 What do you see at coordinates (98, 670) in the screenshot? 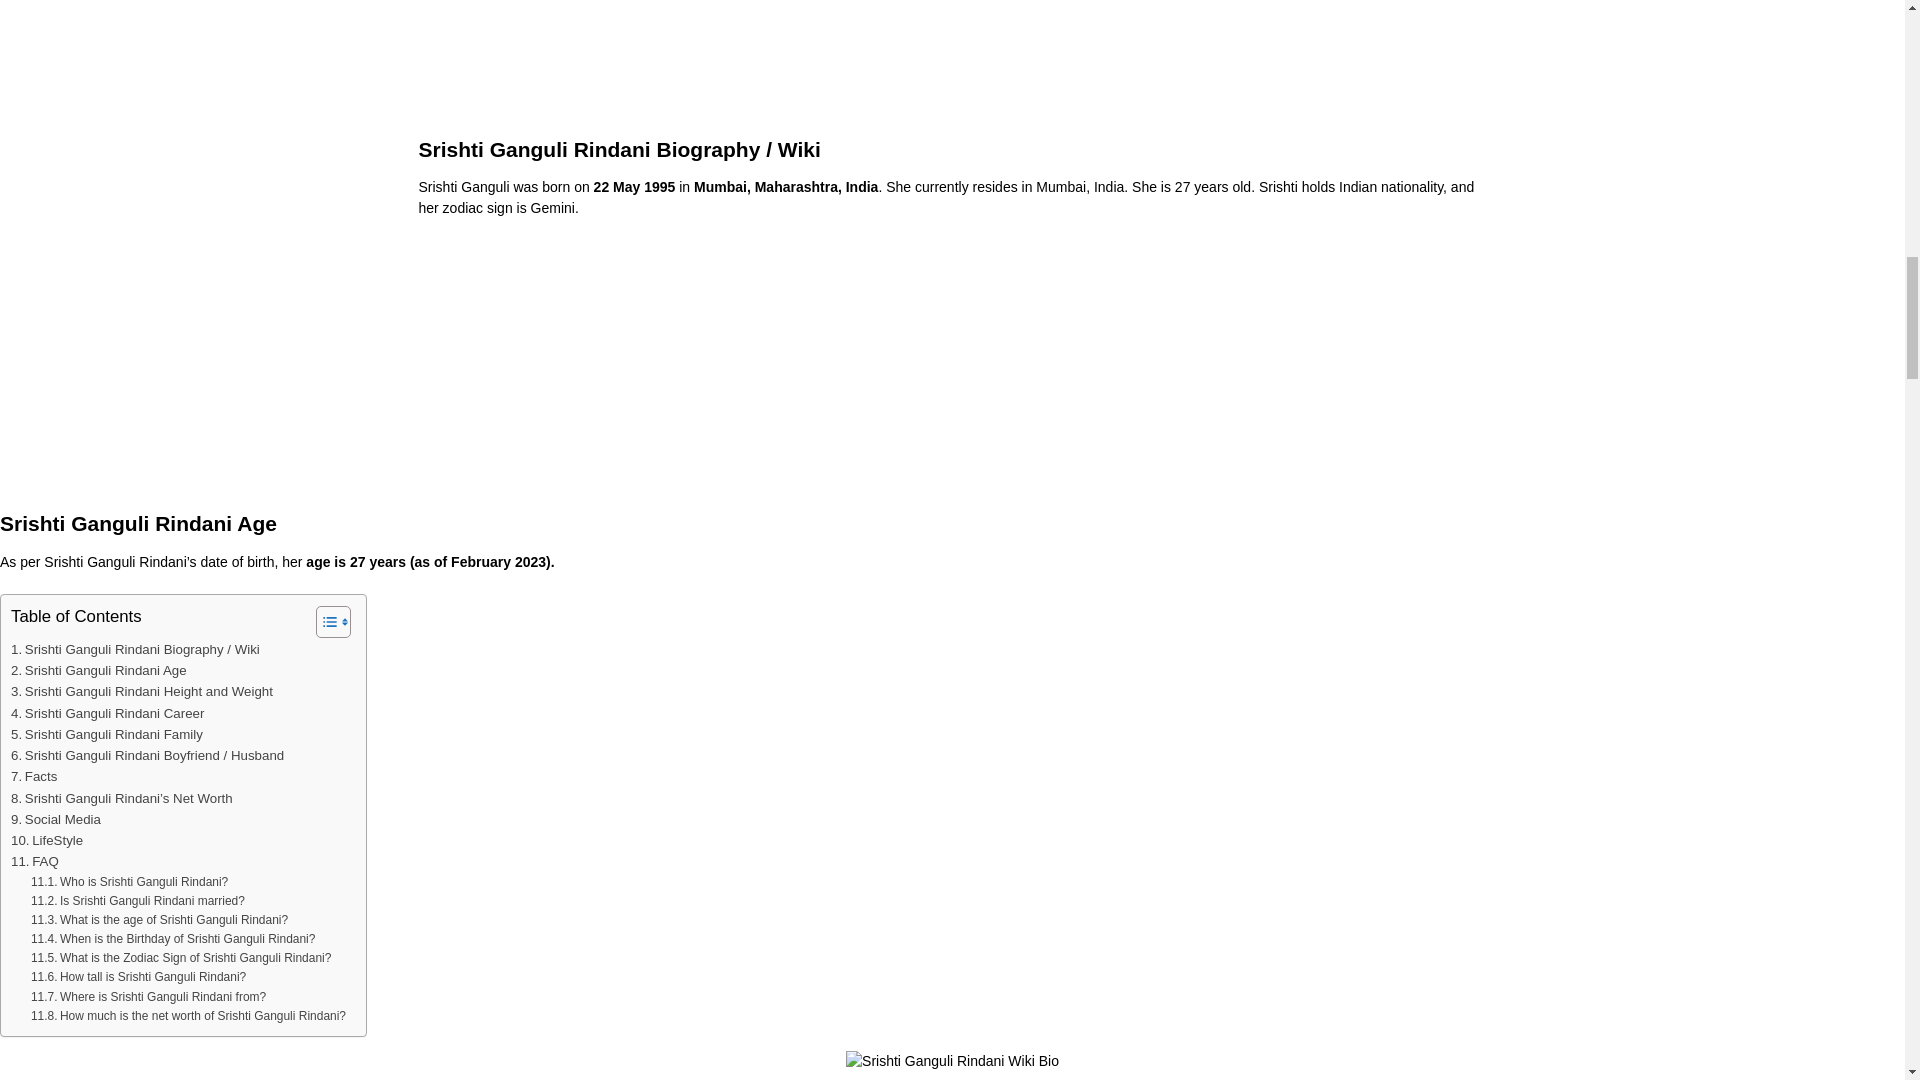
I see `Srishti Ganguli Rindani Age` at bounding box center [98, 670].